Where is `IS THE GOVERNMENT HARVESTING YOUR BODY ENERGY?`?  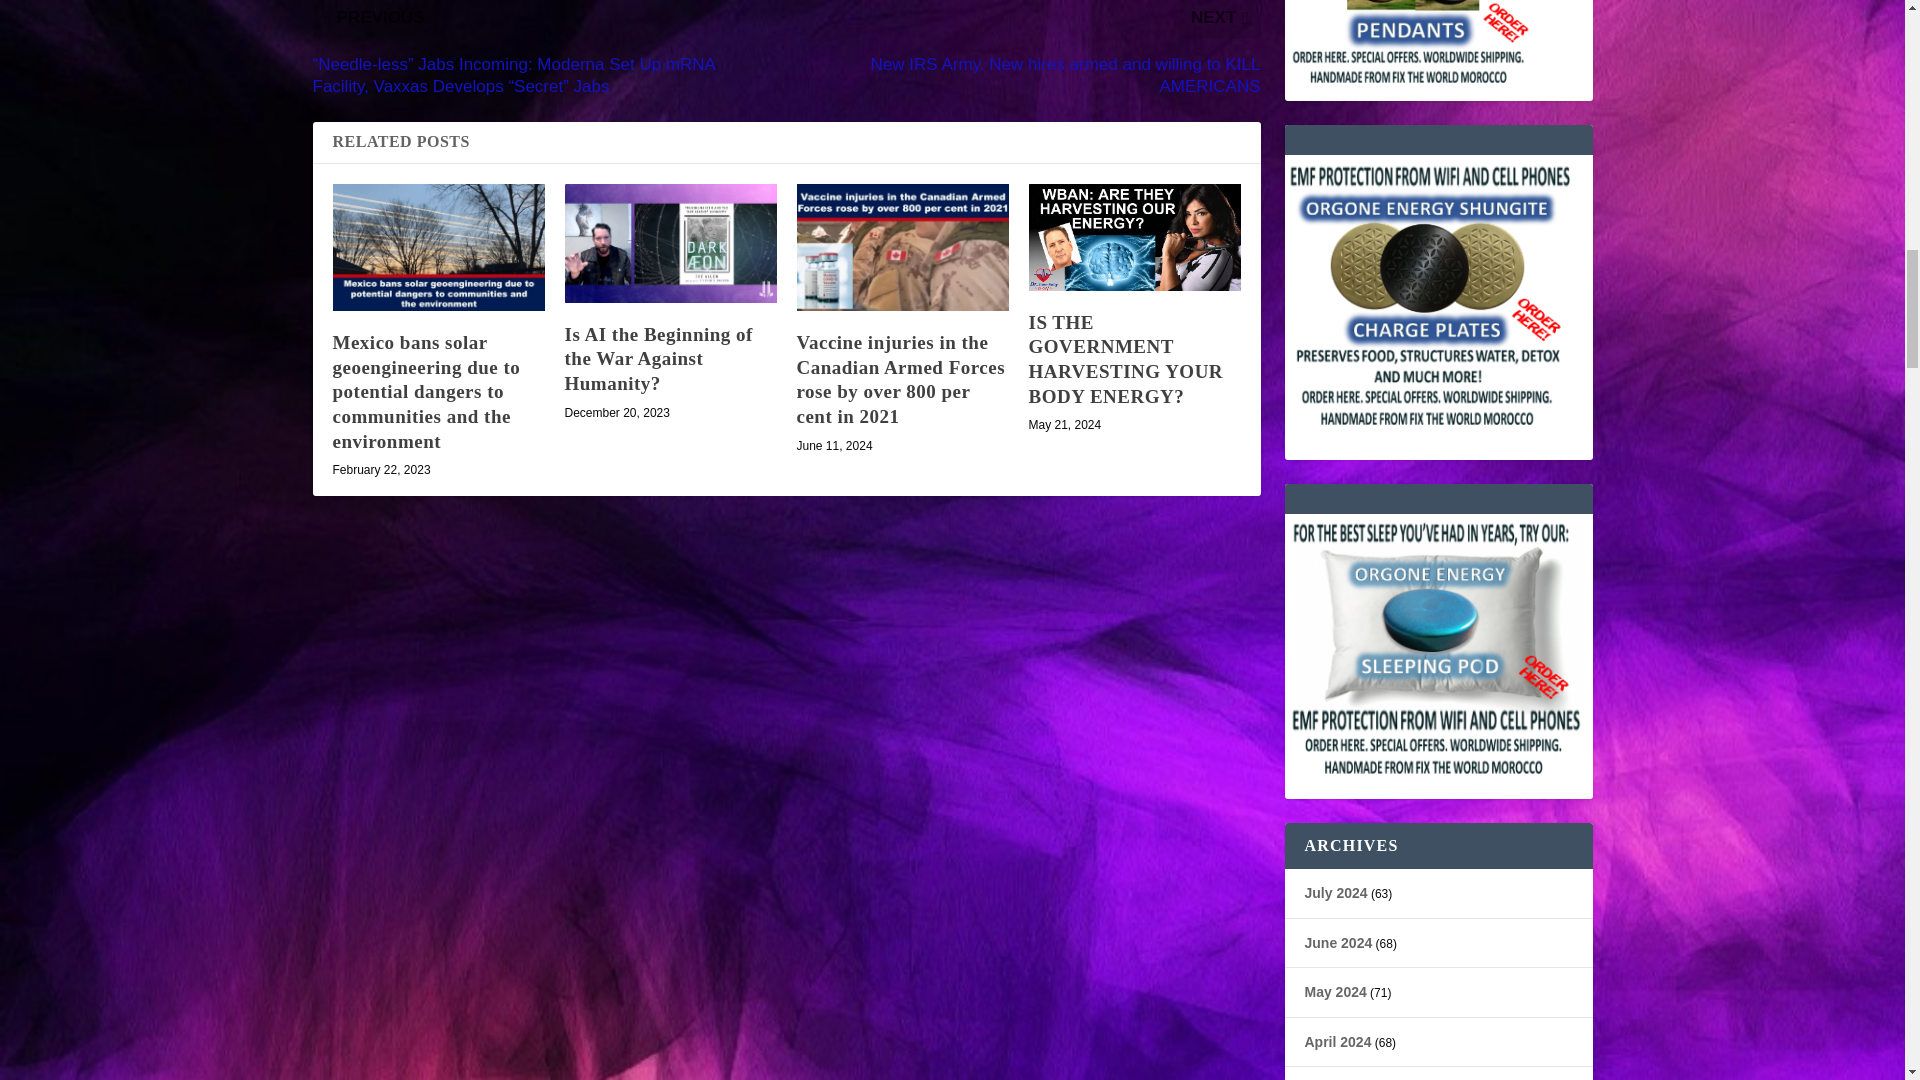
IS THE GOVERNMENT HARVESTING YOUR BODY ENERGY? is located at coordinates (1125, 360).